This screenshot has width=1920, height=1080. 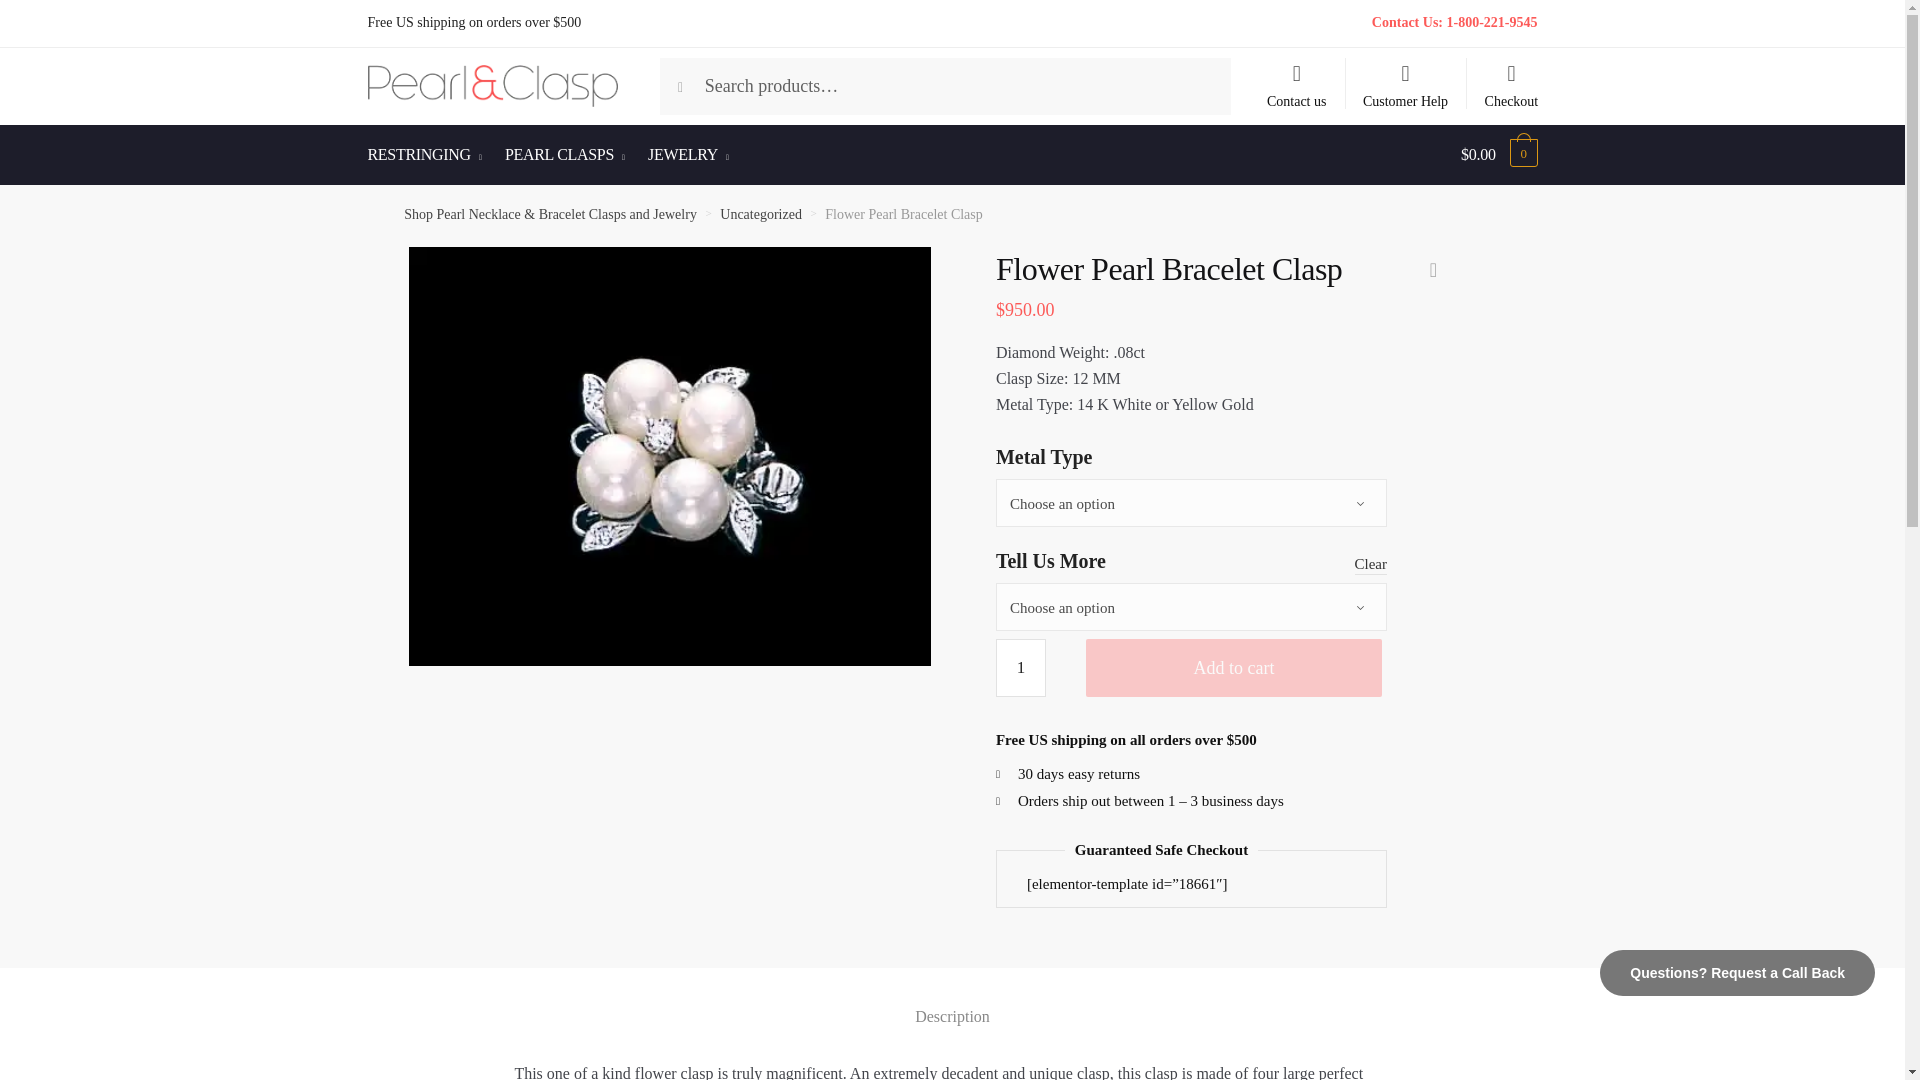 What do you see at coordinates (688, 154) in the screenshot?
I see `JEWELRY` at bounding box center [688, 154].